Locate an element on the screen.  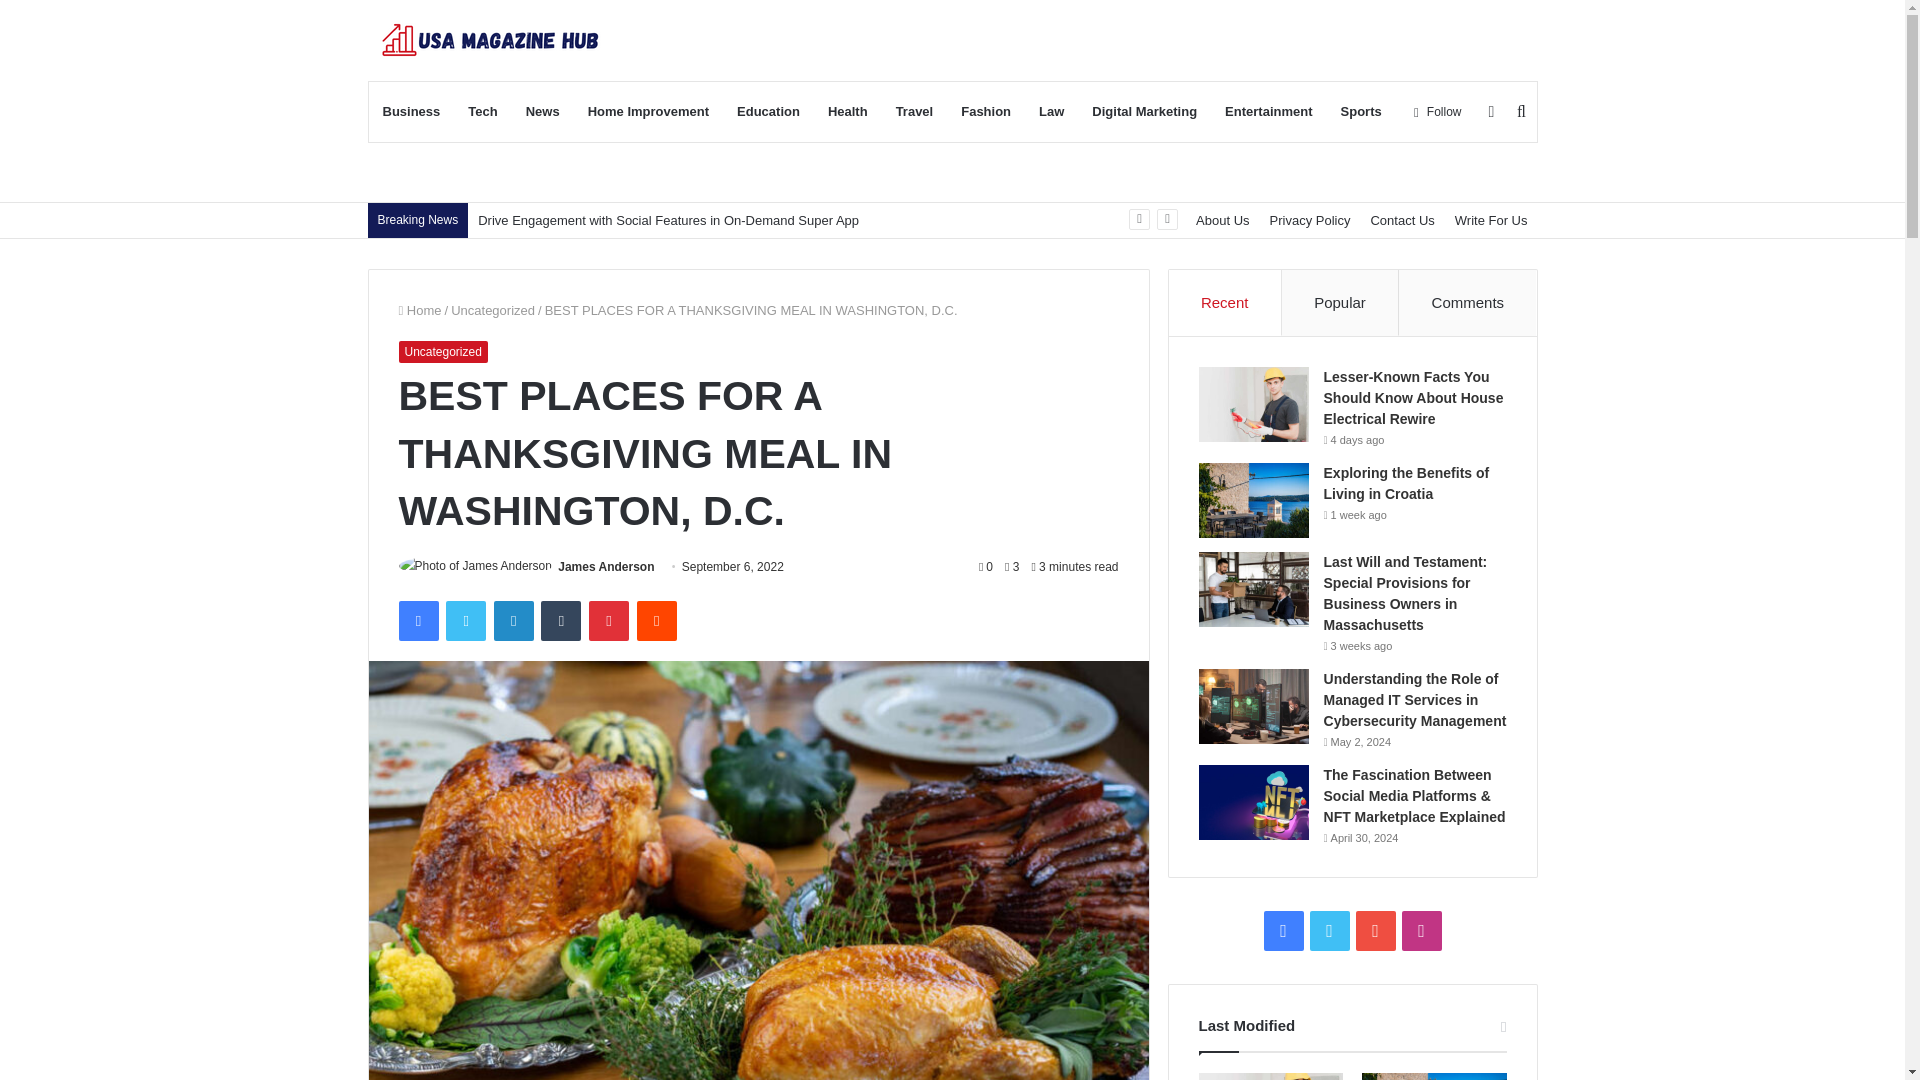
Write For Us is located at coordinates (1491, 220).